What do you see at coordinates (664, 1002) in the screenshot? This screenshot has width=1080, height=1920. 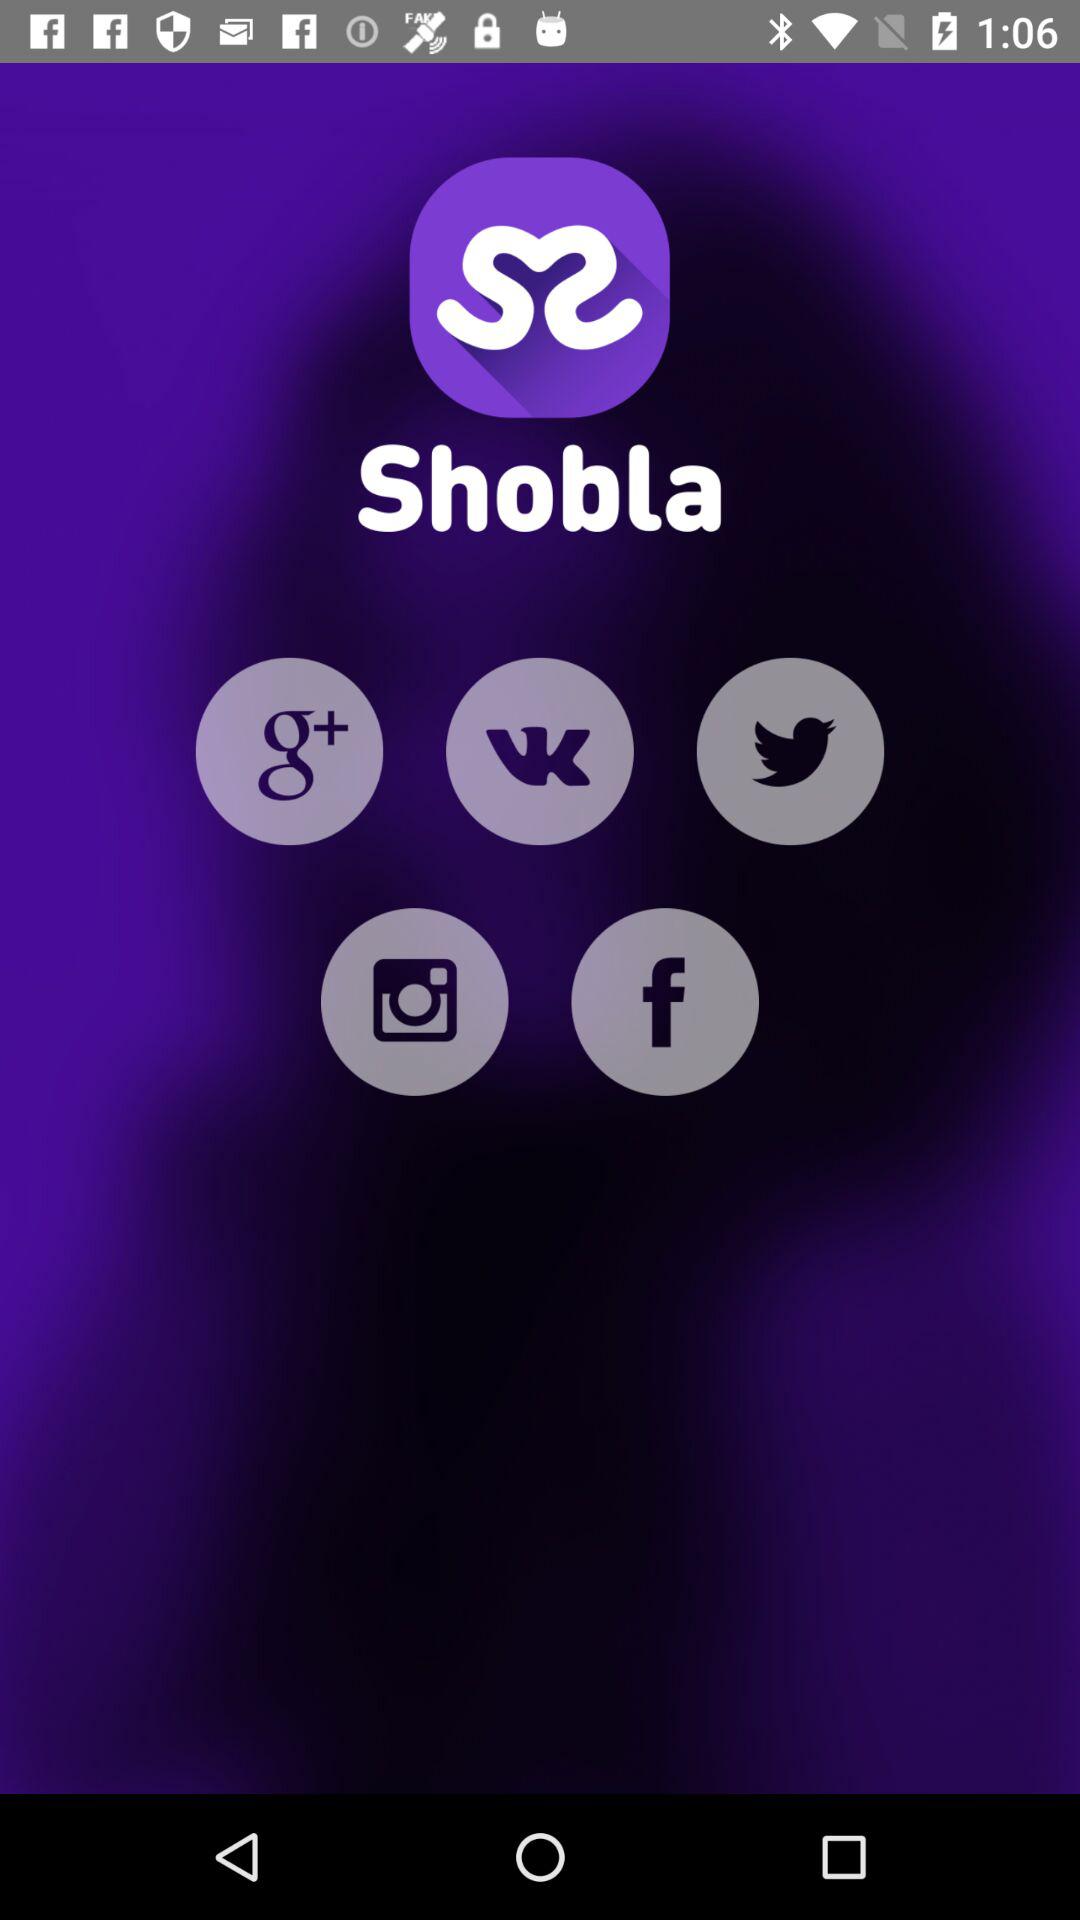 I see `click to facebook` at bounding box center [664, 1002].